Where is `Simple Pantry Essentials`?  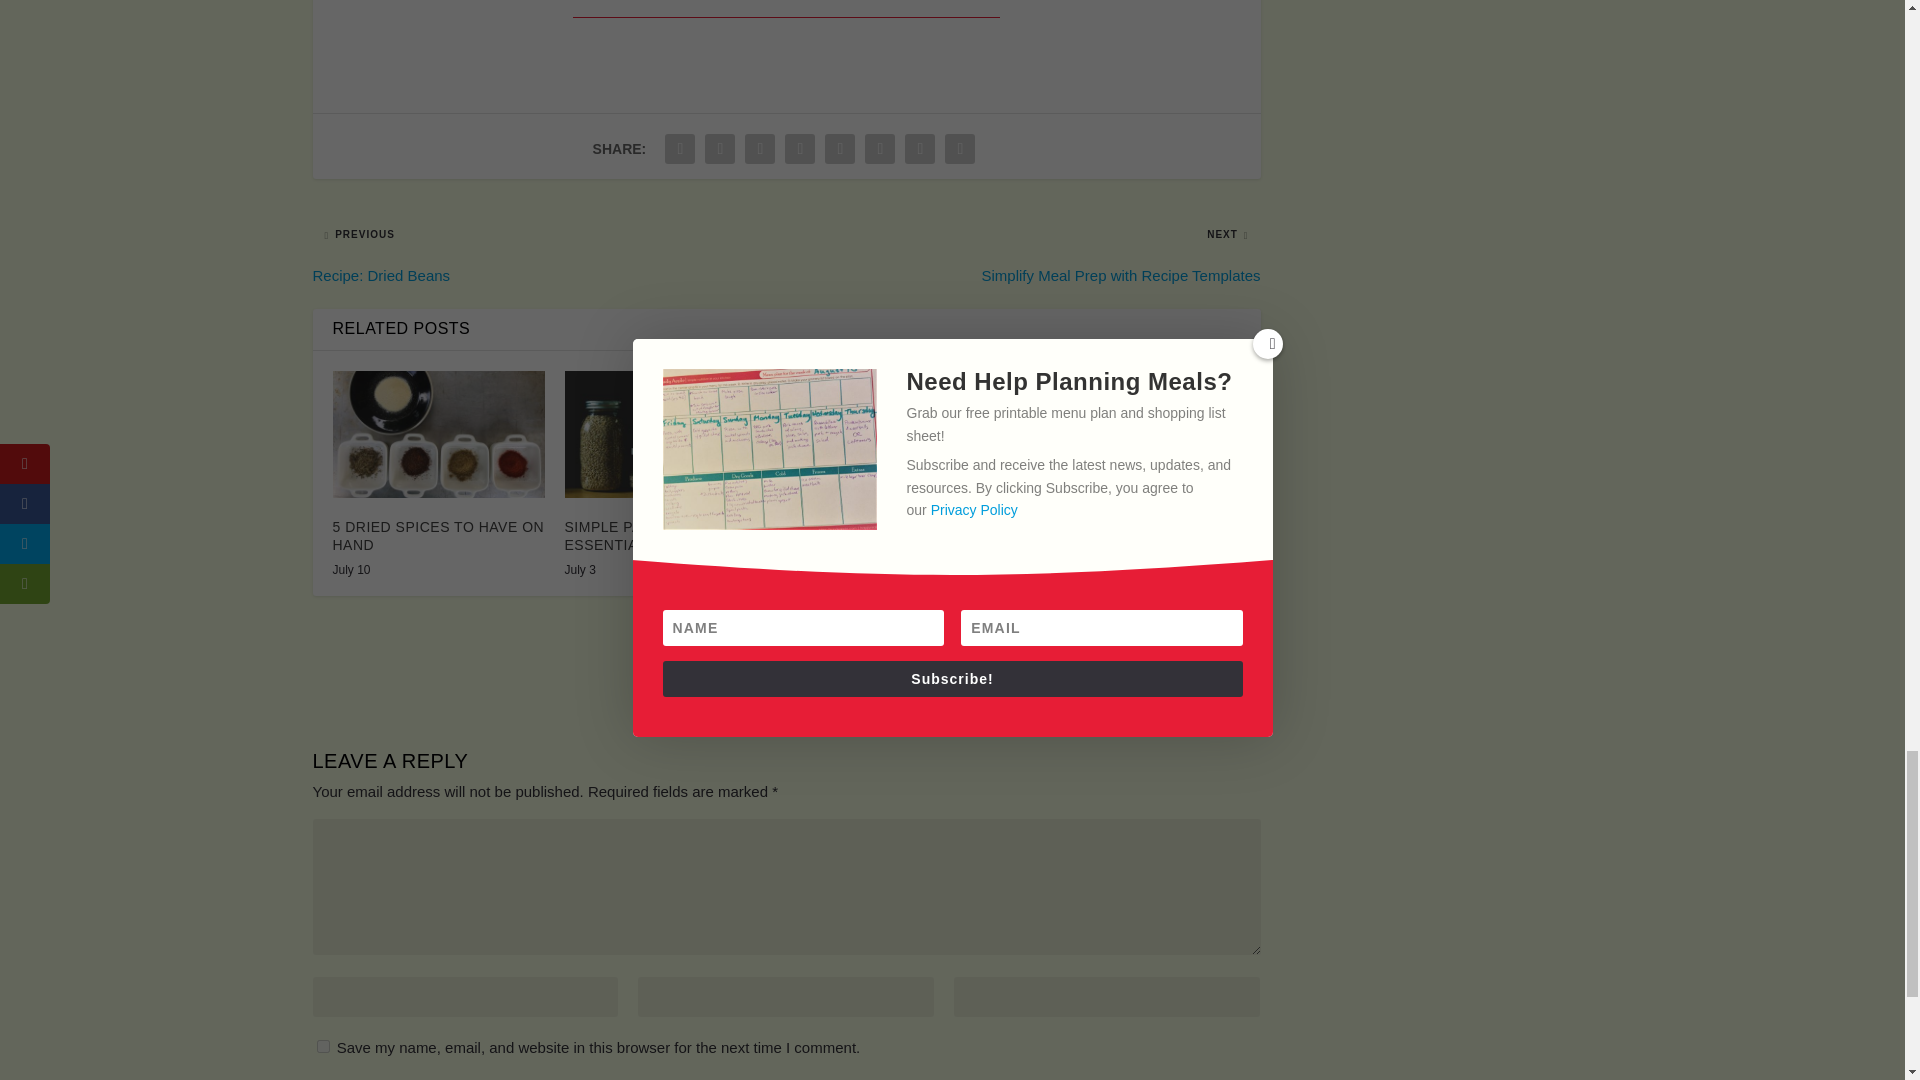 Simple Pantry Essentials is located at coordinates (670, 434).